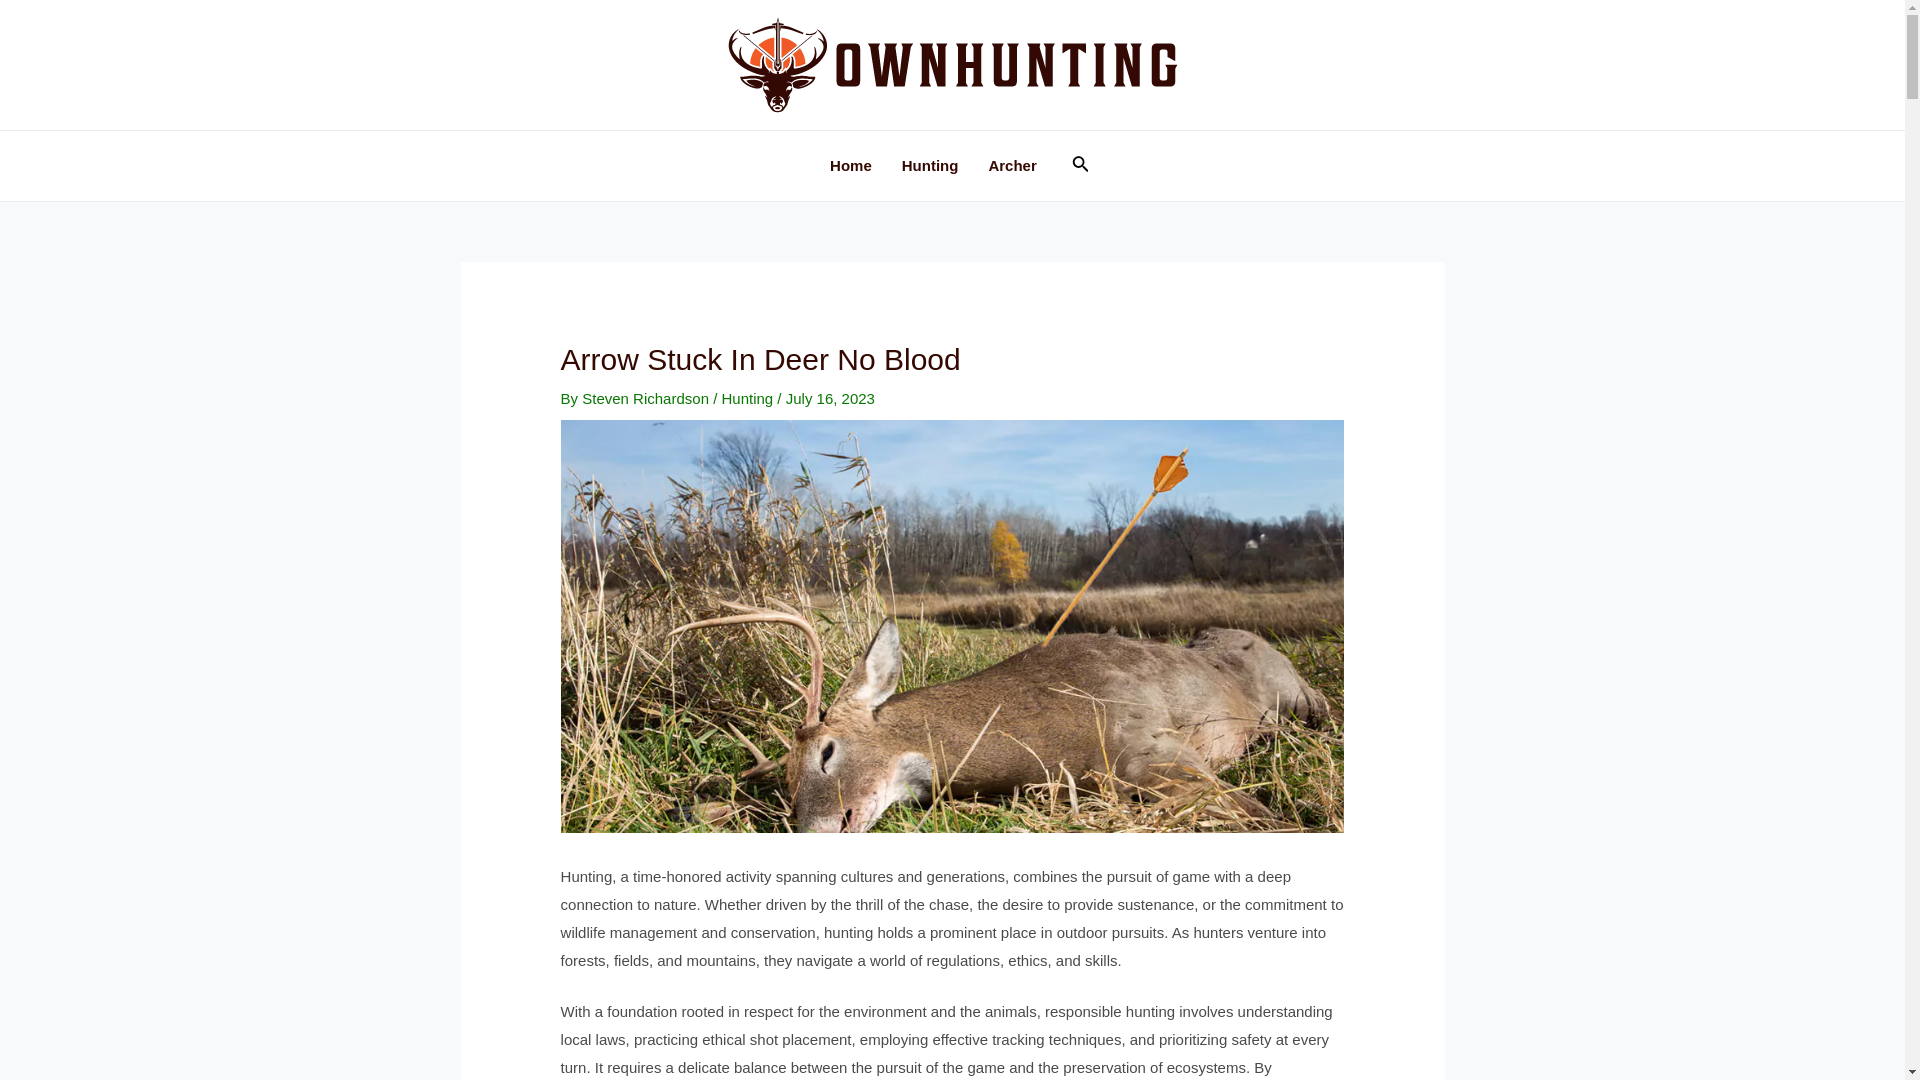  Describe the element at coordinates (747, 398) in the screenshot. I see `Hunting` at that location.